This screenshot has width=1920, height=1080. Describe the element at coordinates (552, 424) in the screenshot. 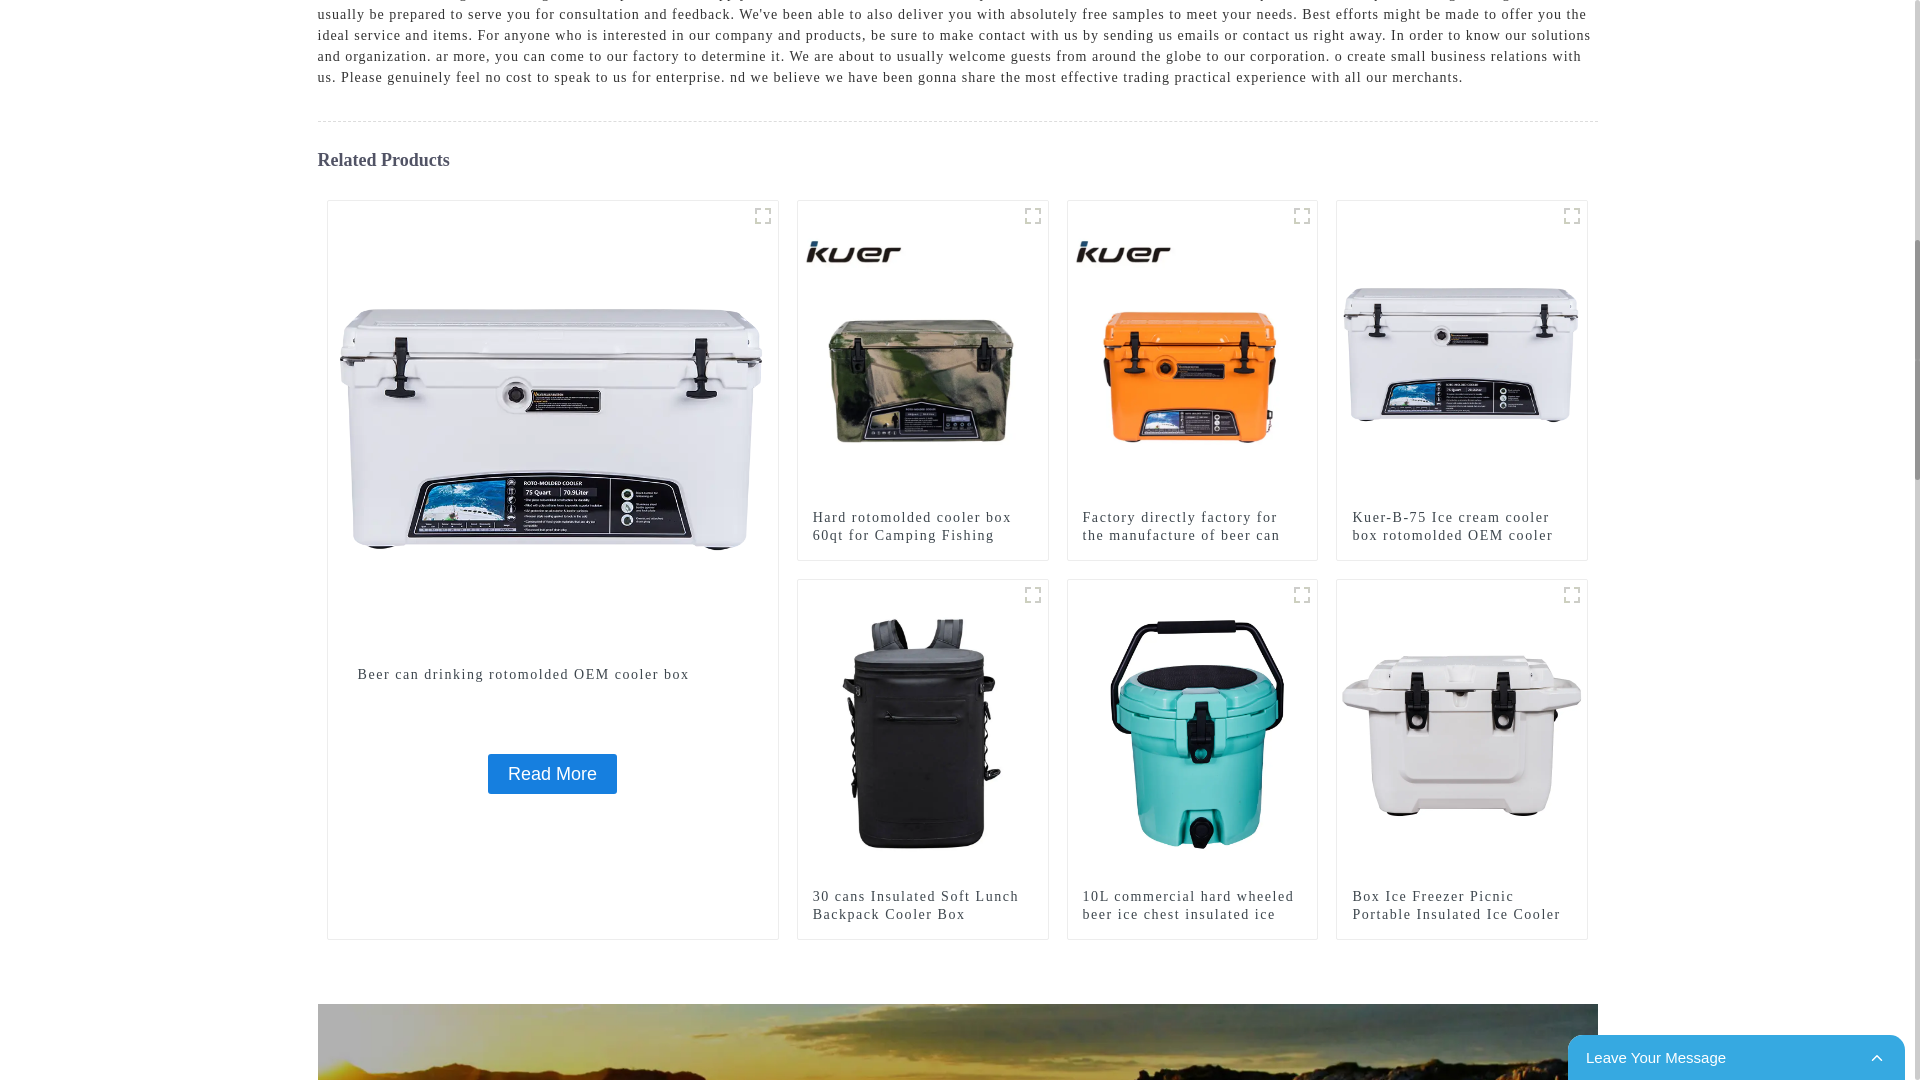

I see `Beer can drinking rotomolded OEM cooler box` at that location.